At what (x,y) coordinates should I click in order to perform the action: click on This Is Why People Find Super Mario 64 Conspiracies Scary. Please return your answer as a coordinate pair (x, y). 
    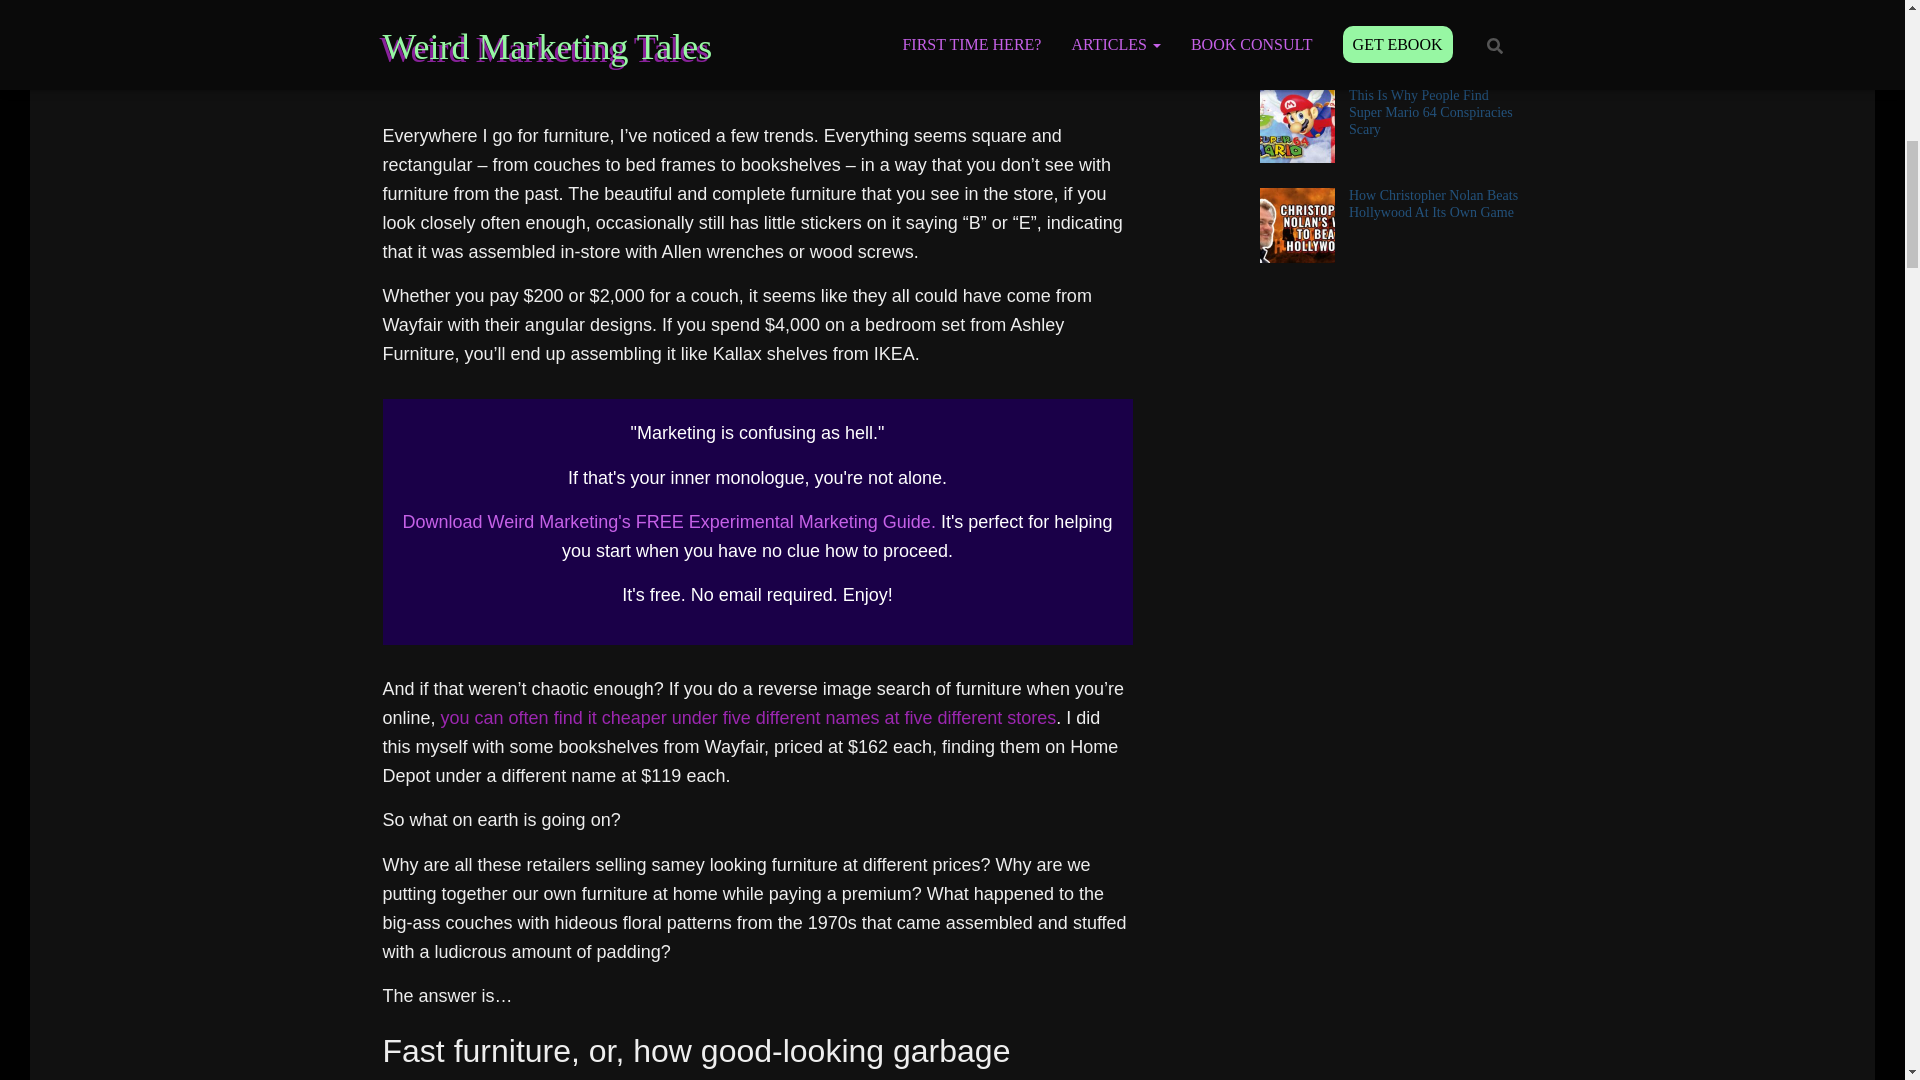
    Looking at the image, I should click on (1430, 112).